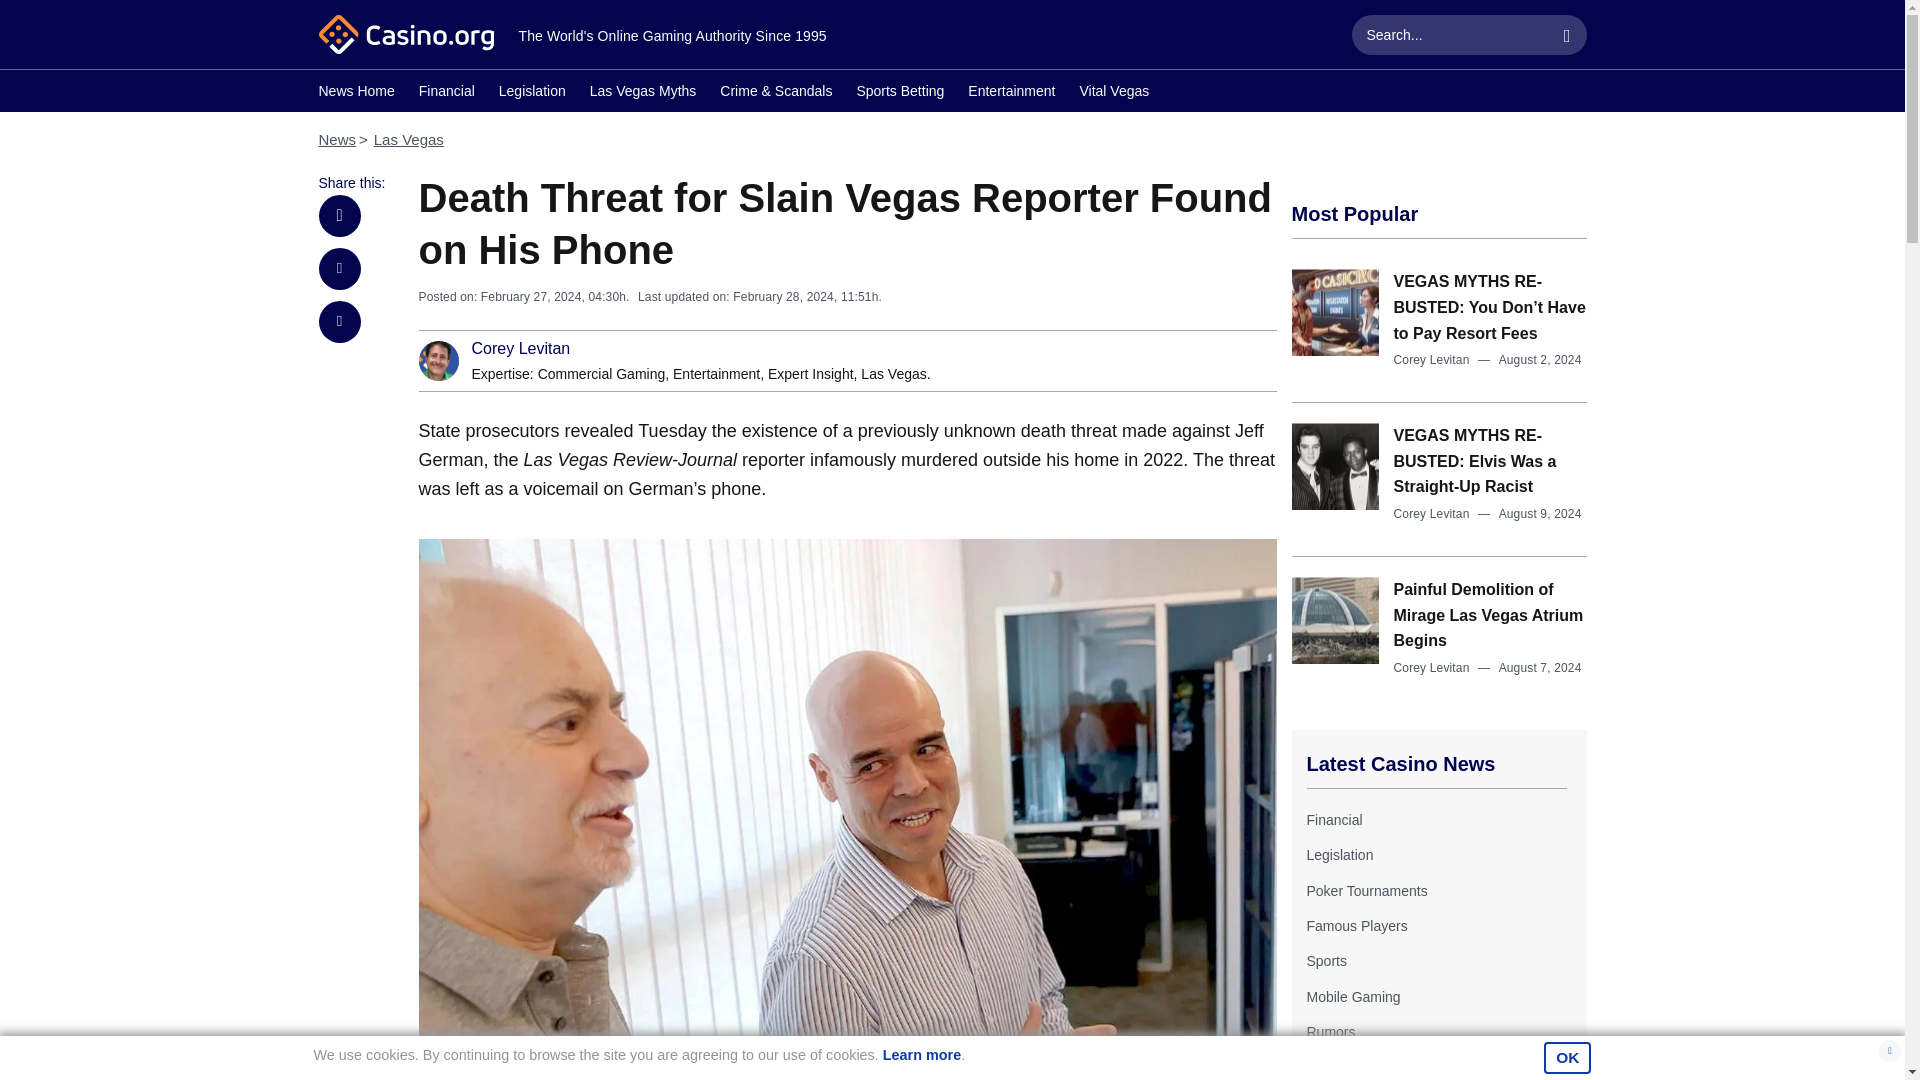  What do you see at coordinates (1331, 1067) in the screenshot?
I see `iGaming` at bounding box center [1331, 1067].